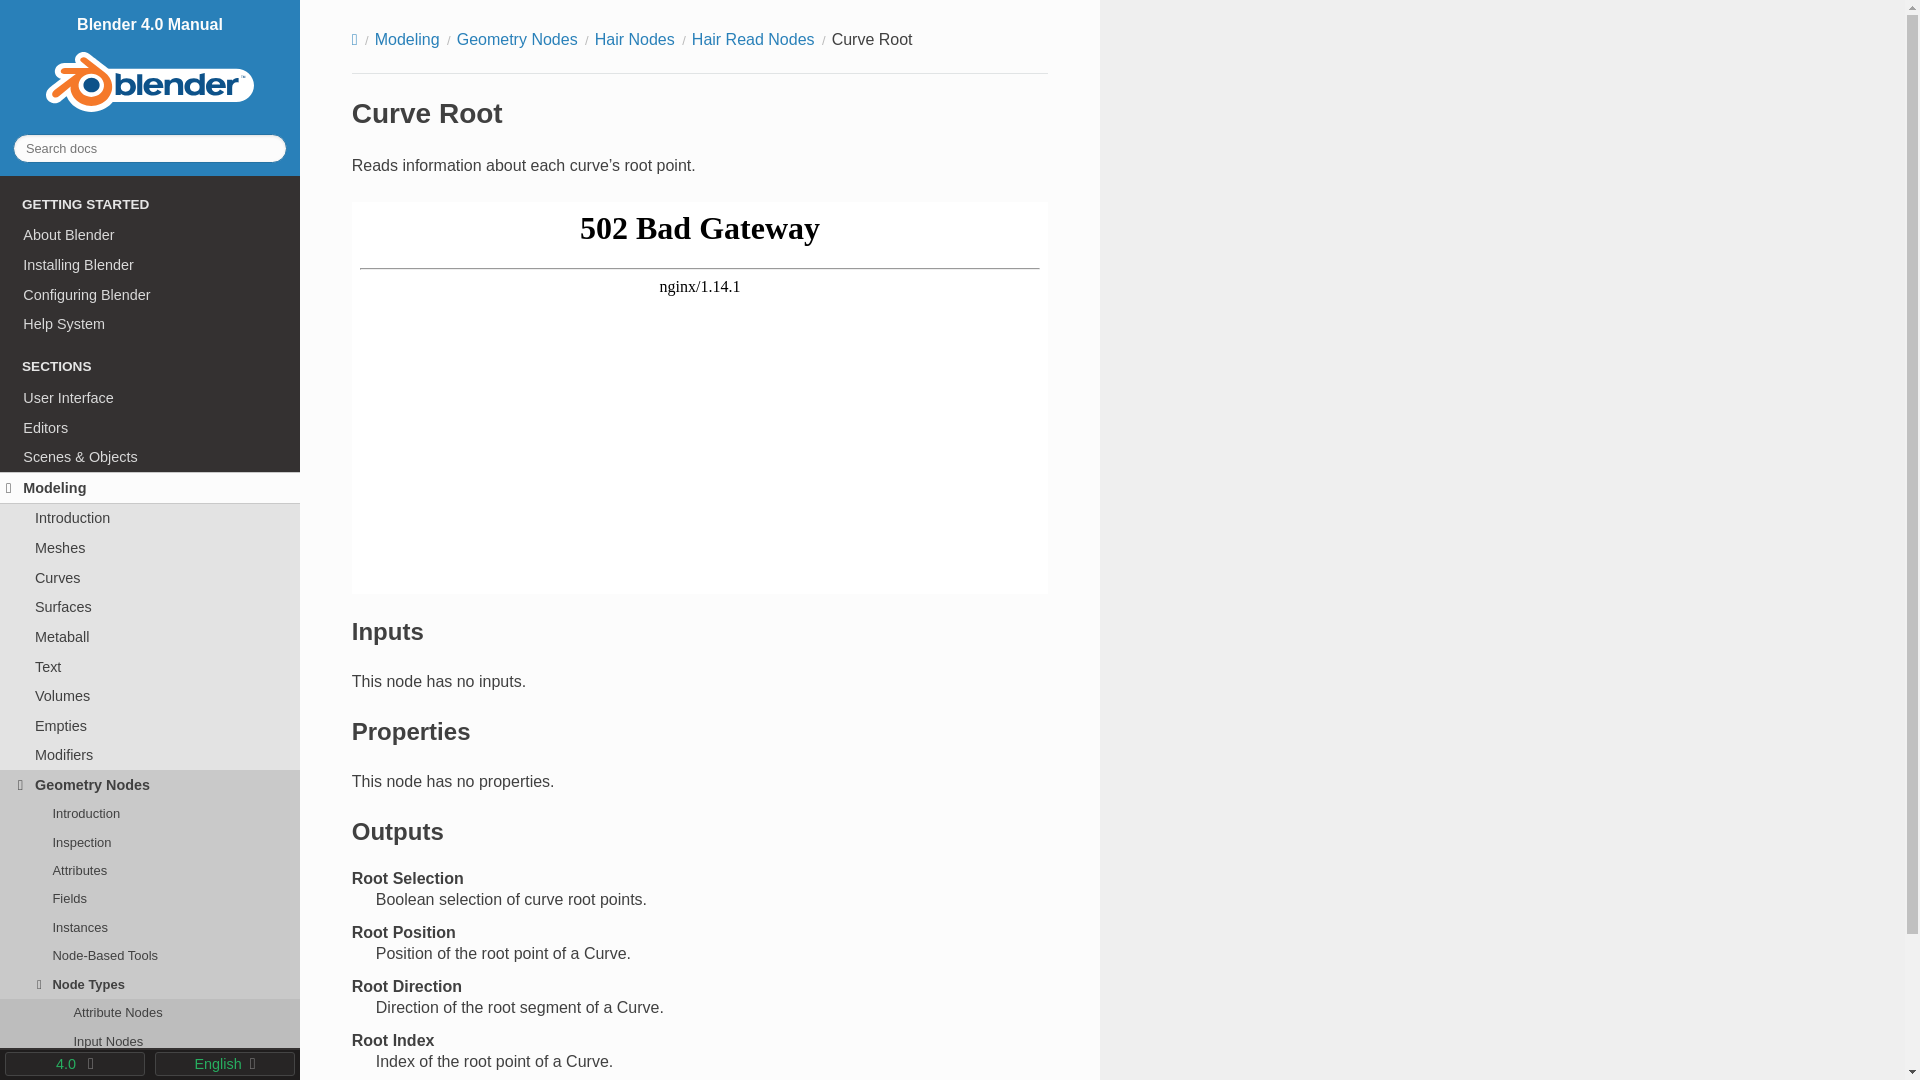 This screenshot has height=1080, width=1920. I want to click on Installing Blender, so click(150, 264).